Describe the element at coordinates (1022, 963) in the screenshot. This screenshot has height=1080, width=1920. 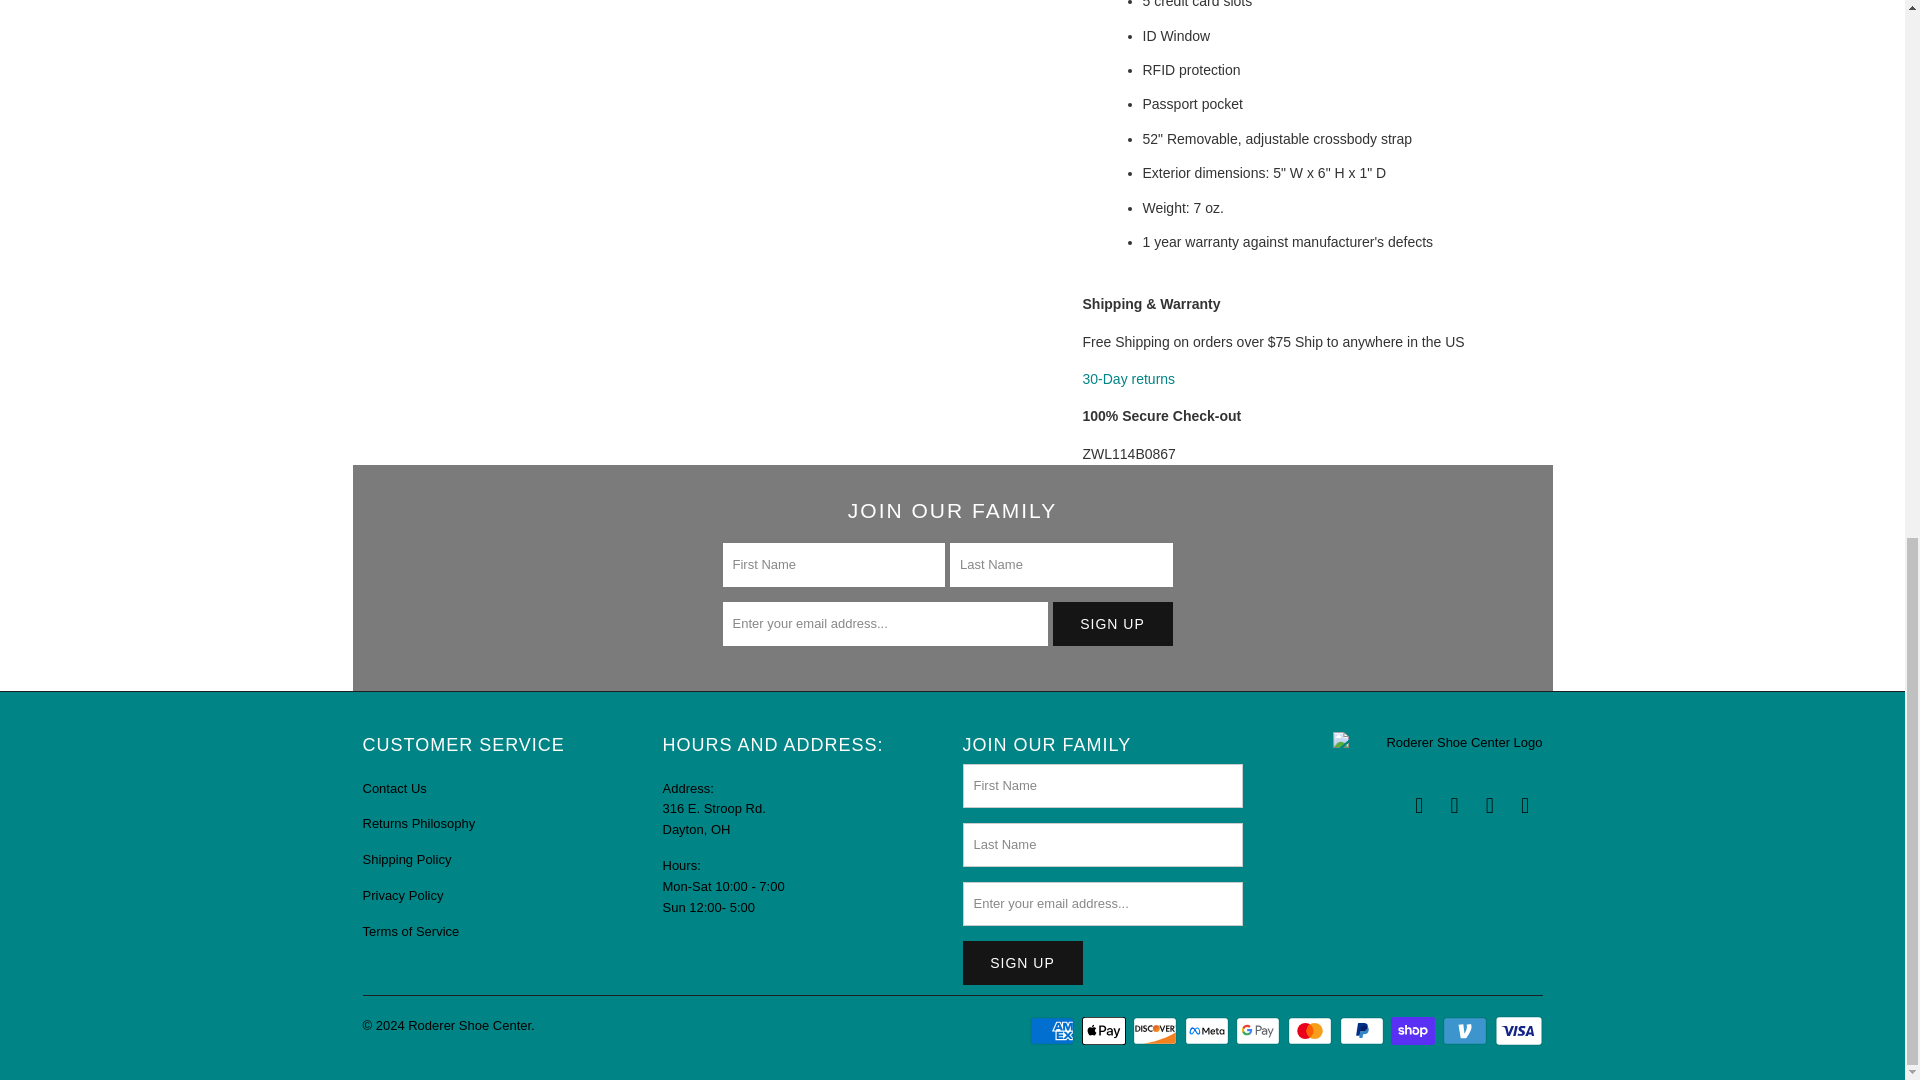
I see `Sign Up` at that location.